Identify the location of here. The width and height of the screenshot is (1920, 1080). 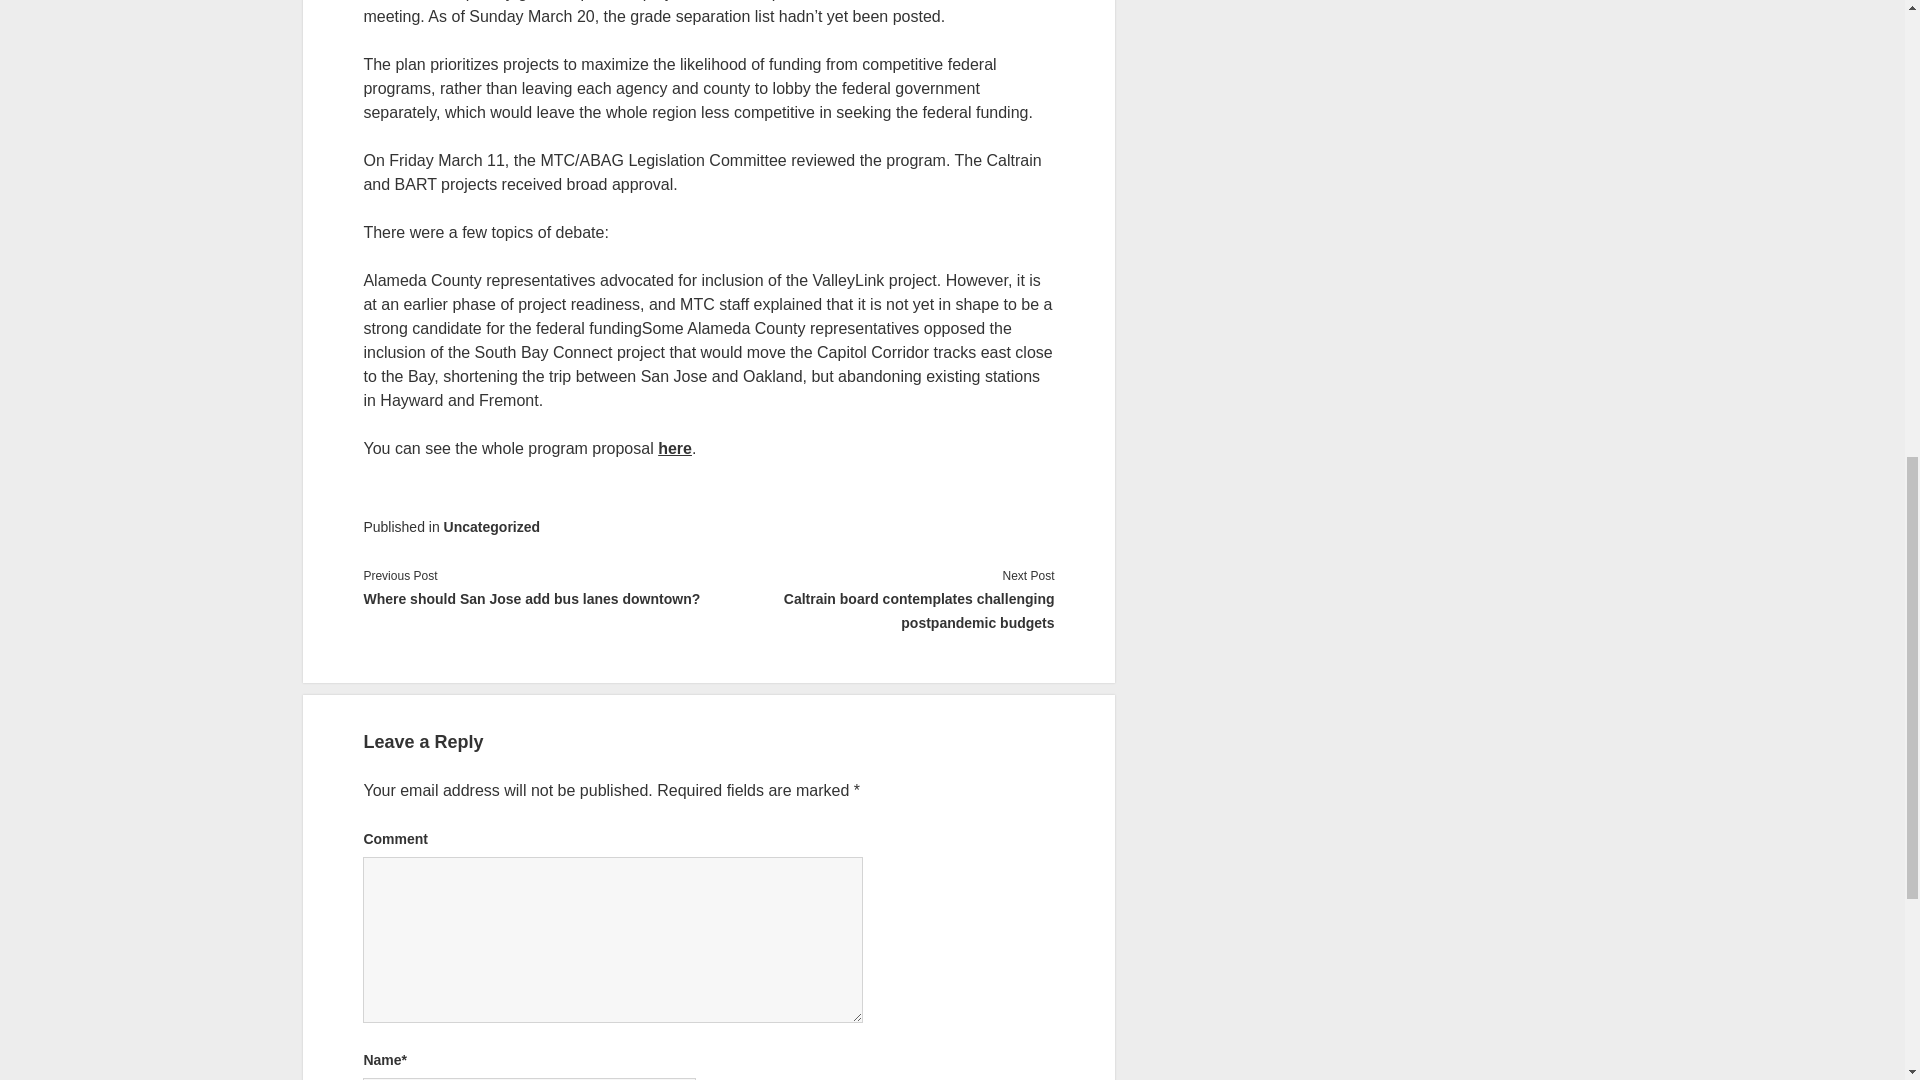
(674, 448).